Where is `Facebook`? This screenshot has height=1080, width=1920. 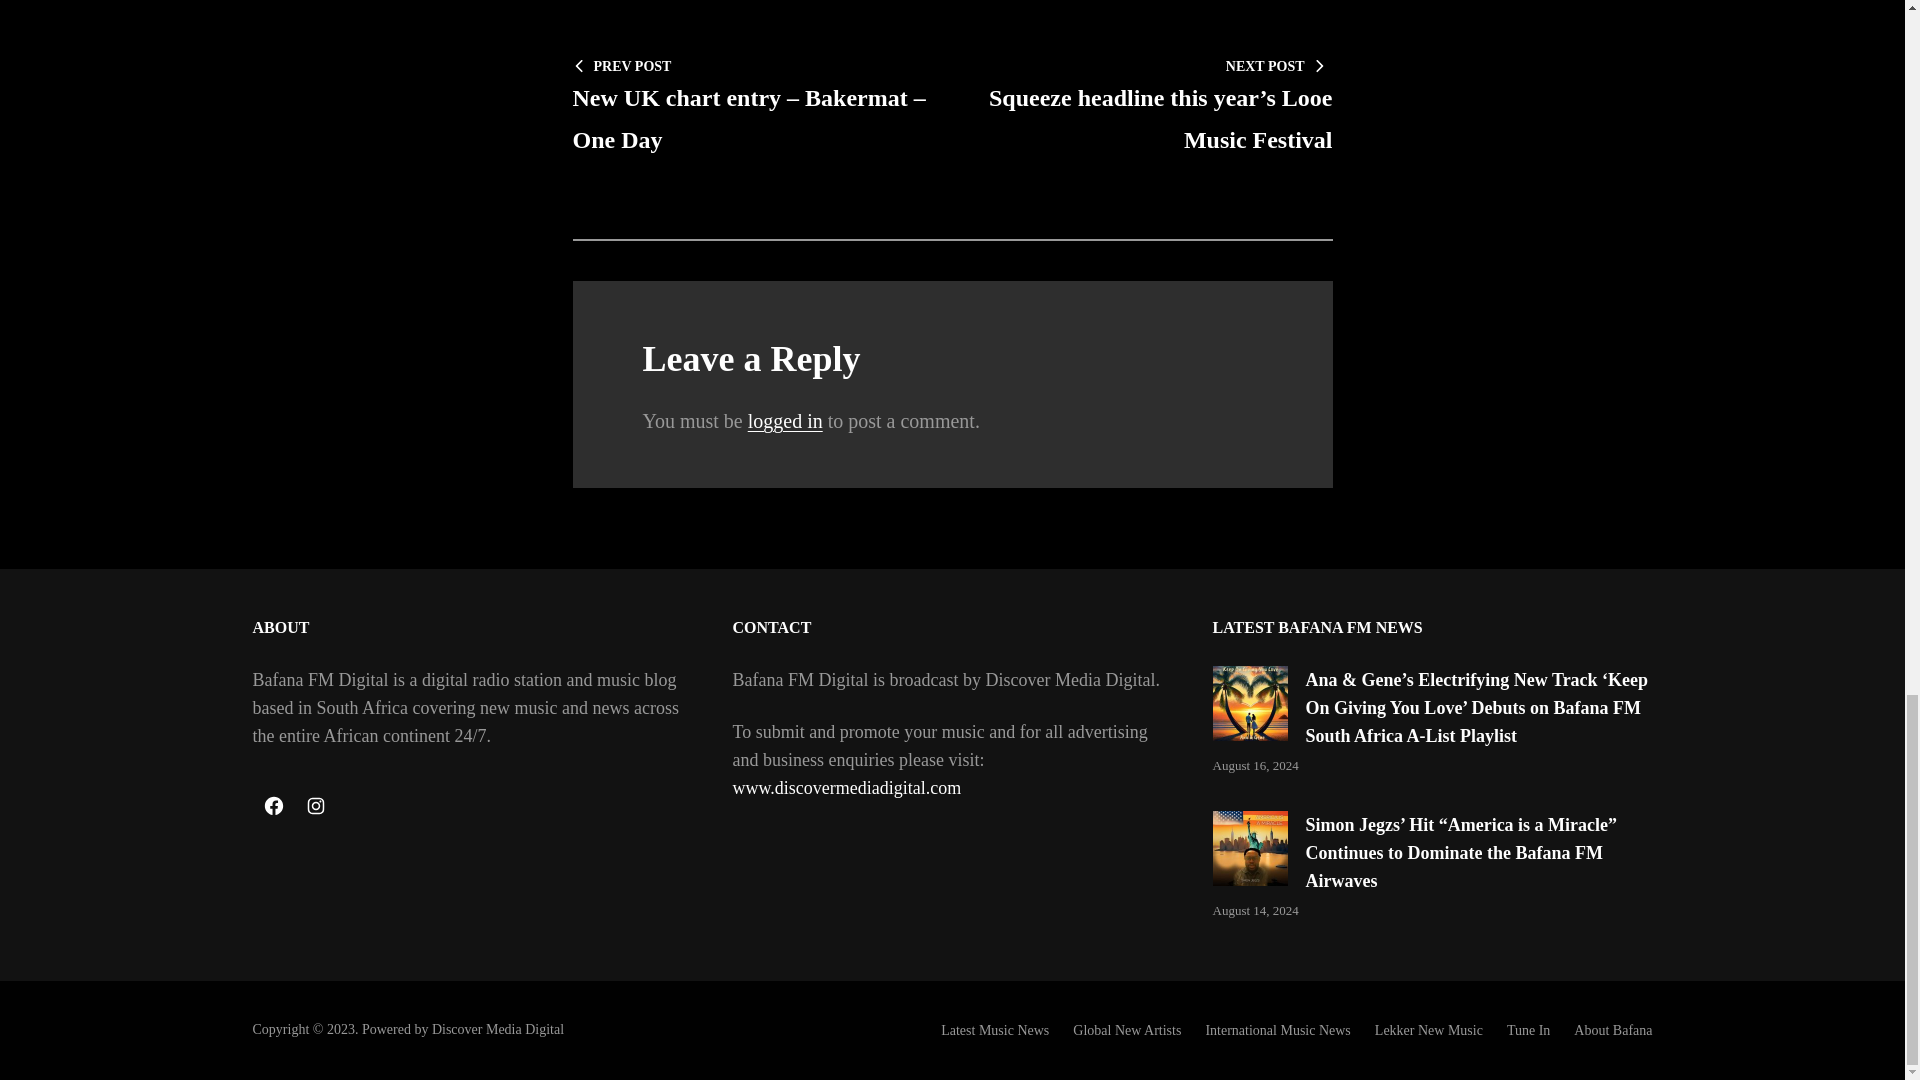 Facebook is located at coordinates (272, 806).